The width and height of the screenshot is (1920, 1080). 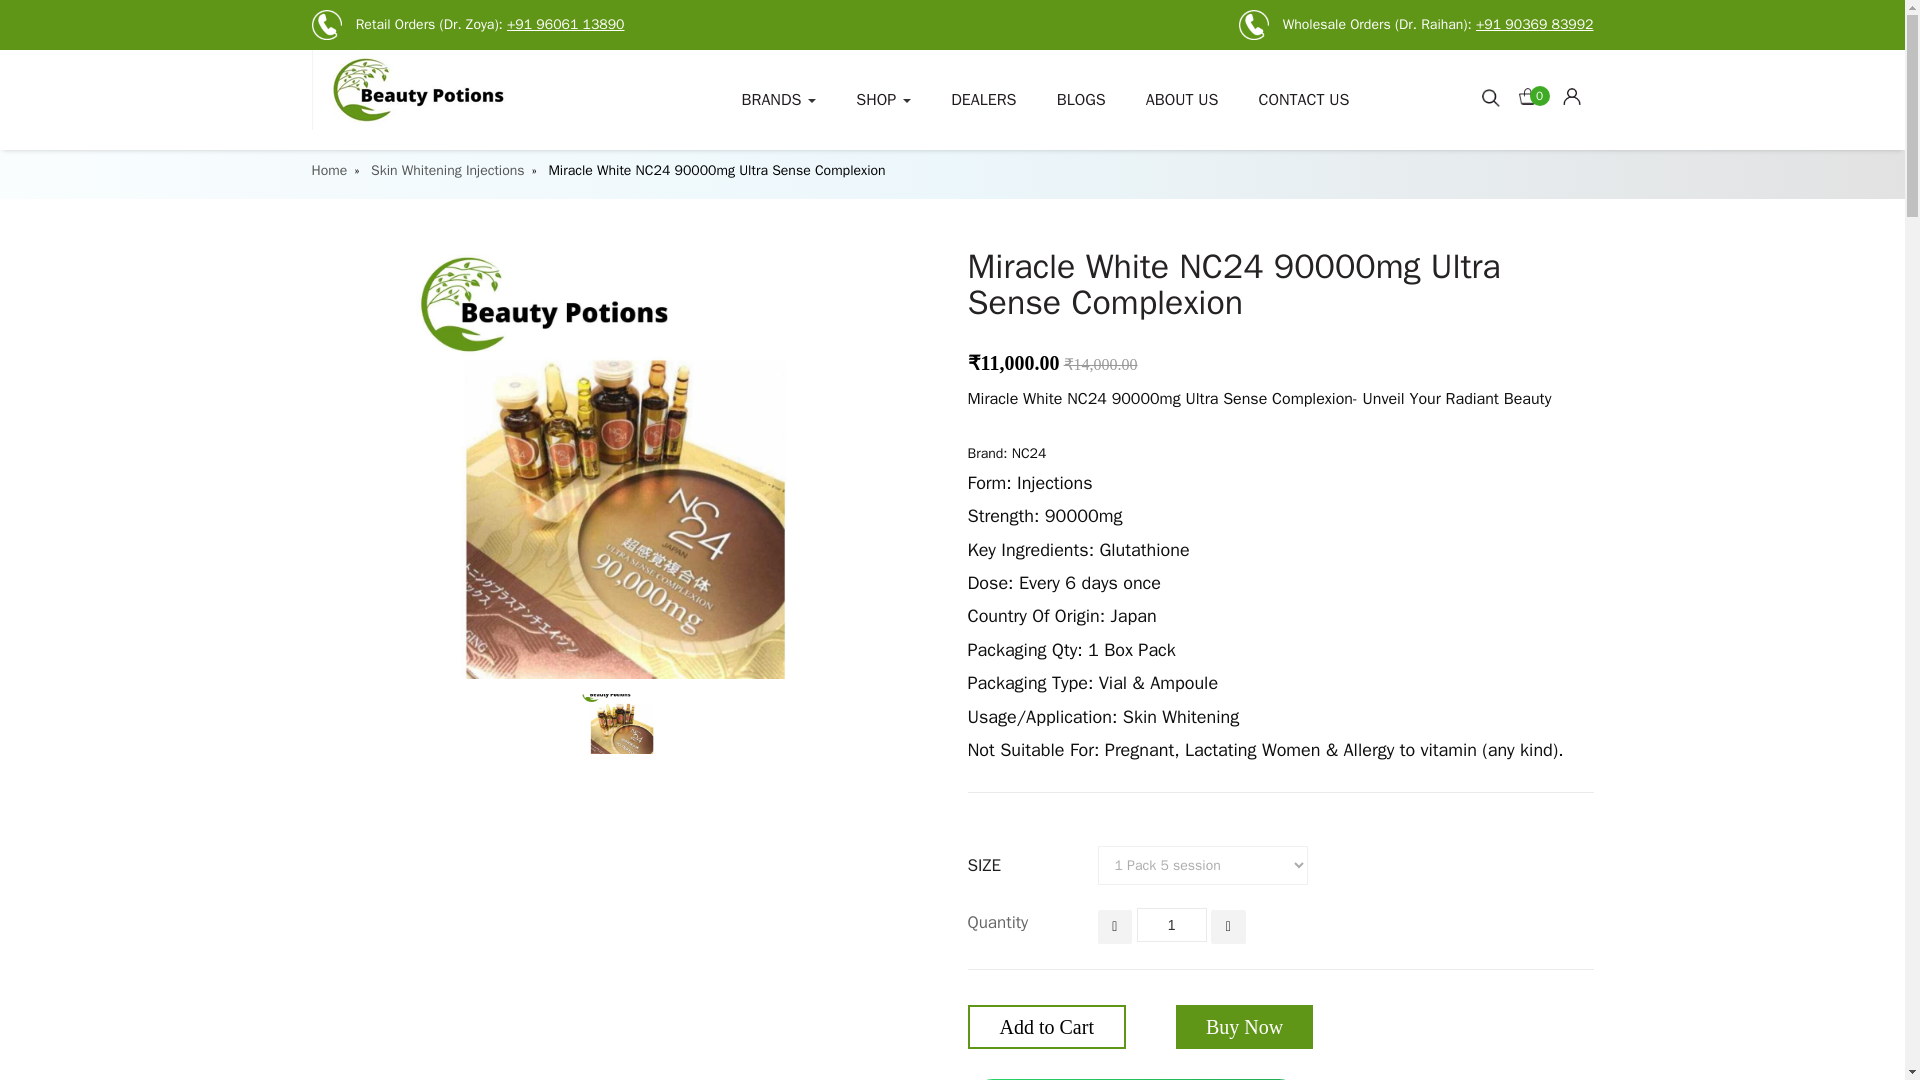 I want to click on Shopping Bag, so click(x=1527, y=96).